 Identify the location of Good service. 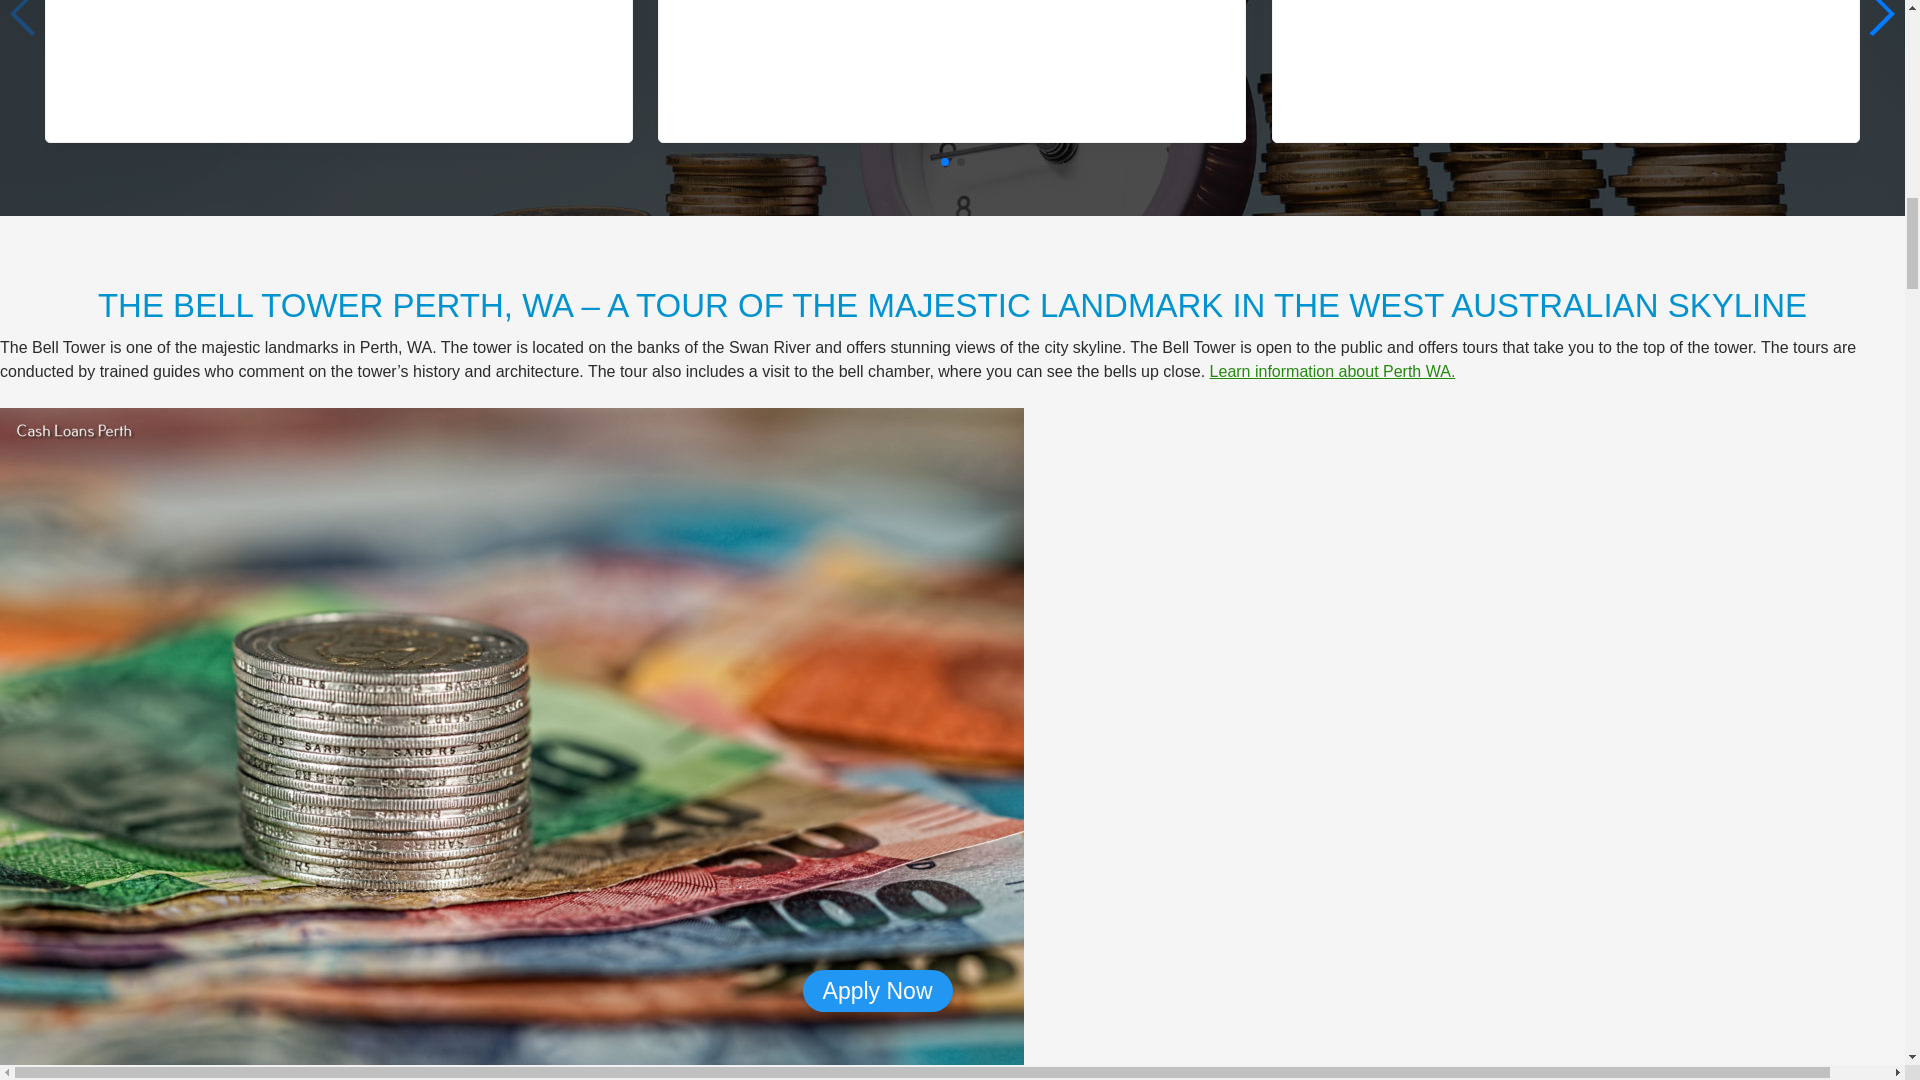
(952, 62).